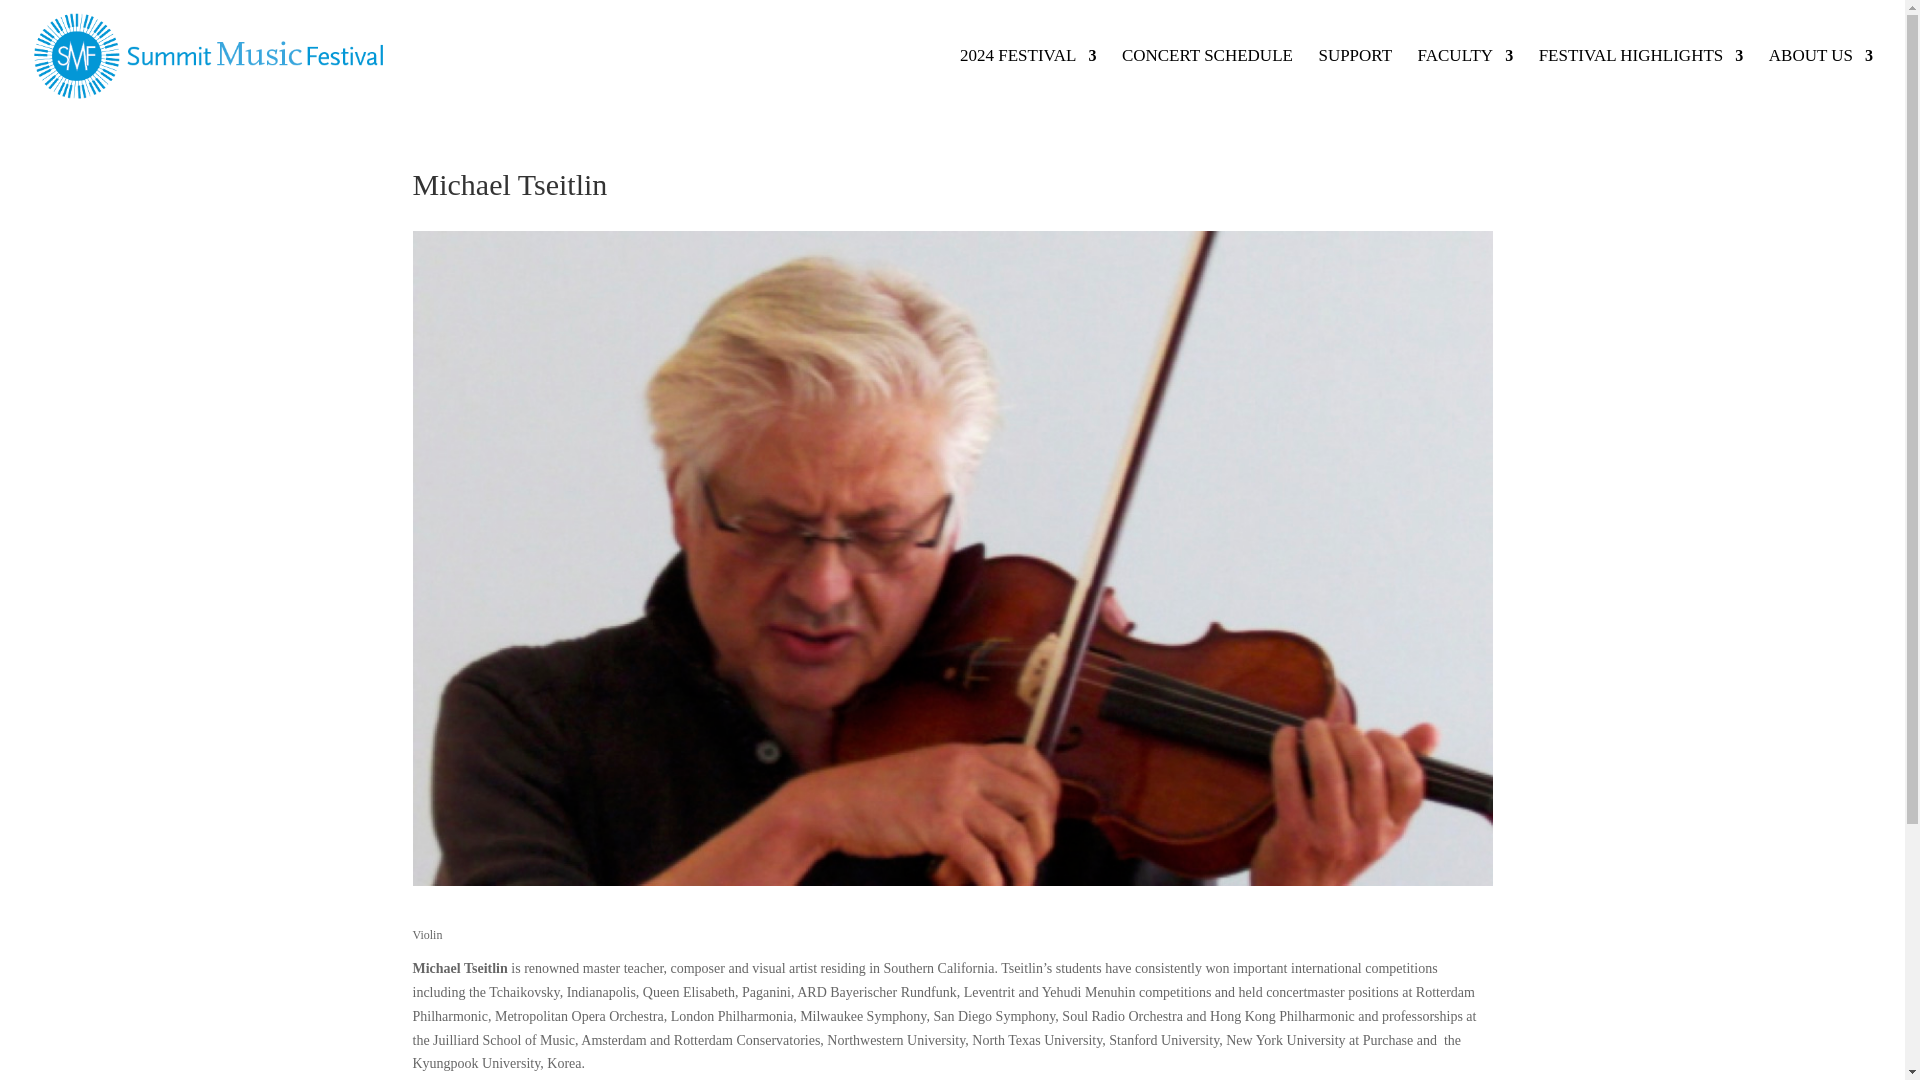 The width and height of the screenshot is (1920, 1080). I want to click on FESTIVAL HIGHLIGHTS, so click(1641, 80).